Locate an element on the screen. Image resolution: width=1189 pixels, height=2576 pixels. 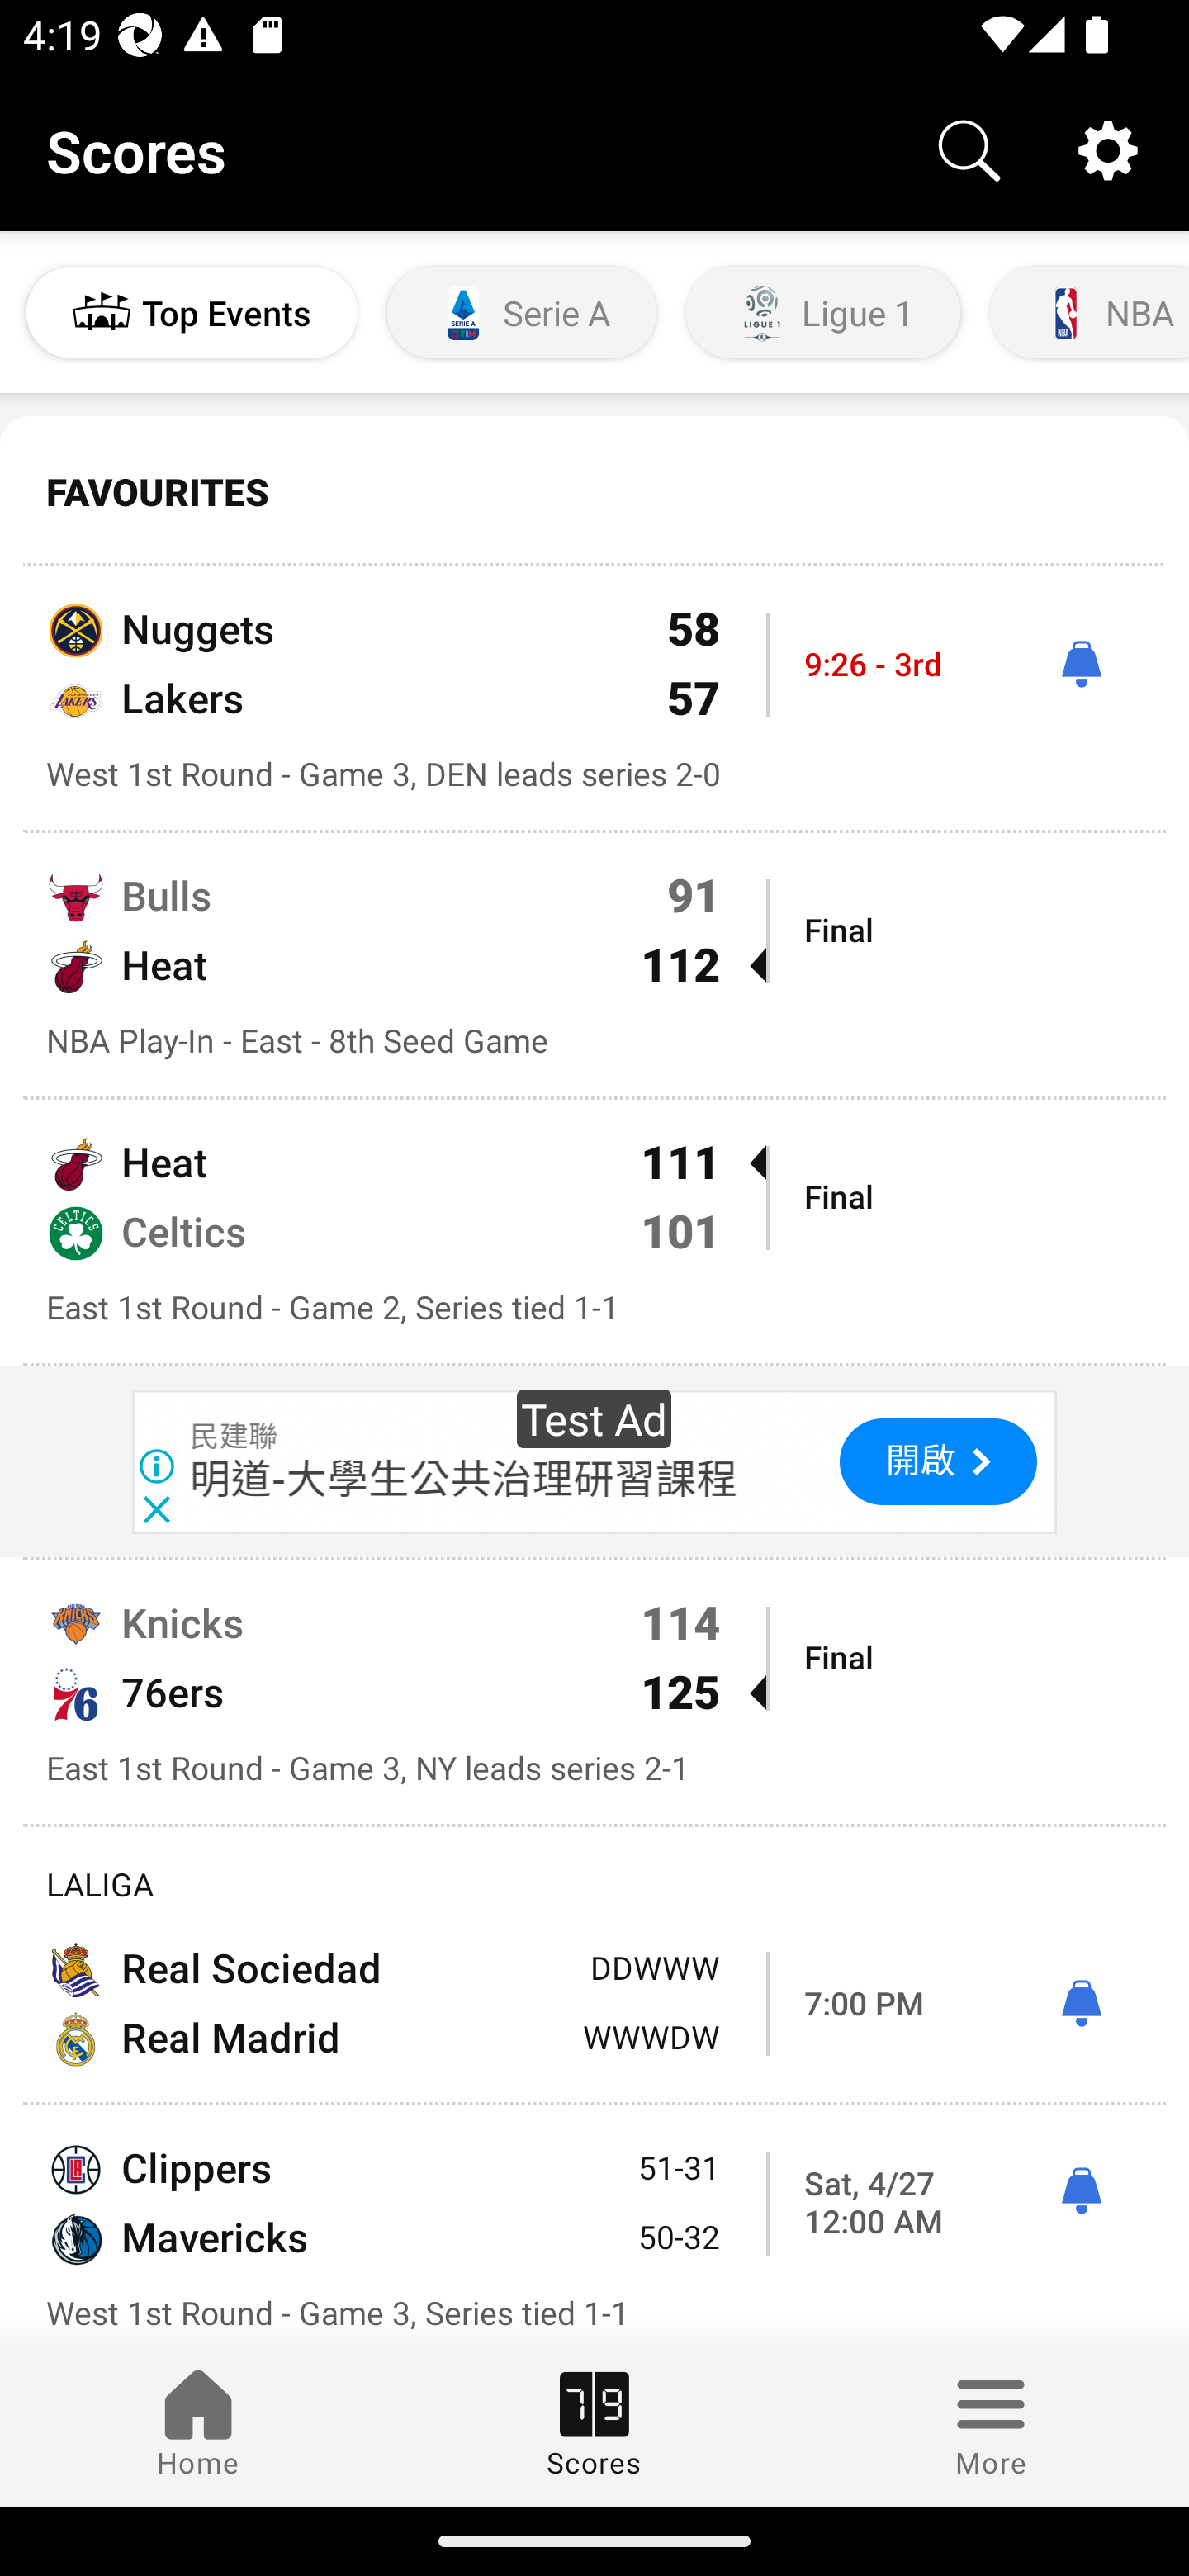
Settings is located at coordinates (1108, 149).